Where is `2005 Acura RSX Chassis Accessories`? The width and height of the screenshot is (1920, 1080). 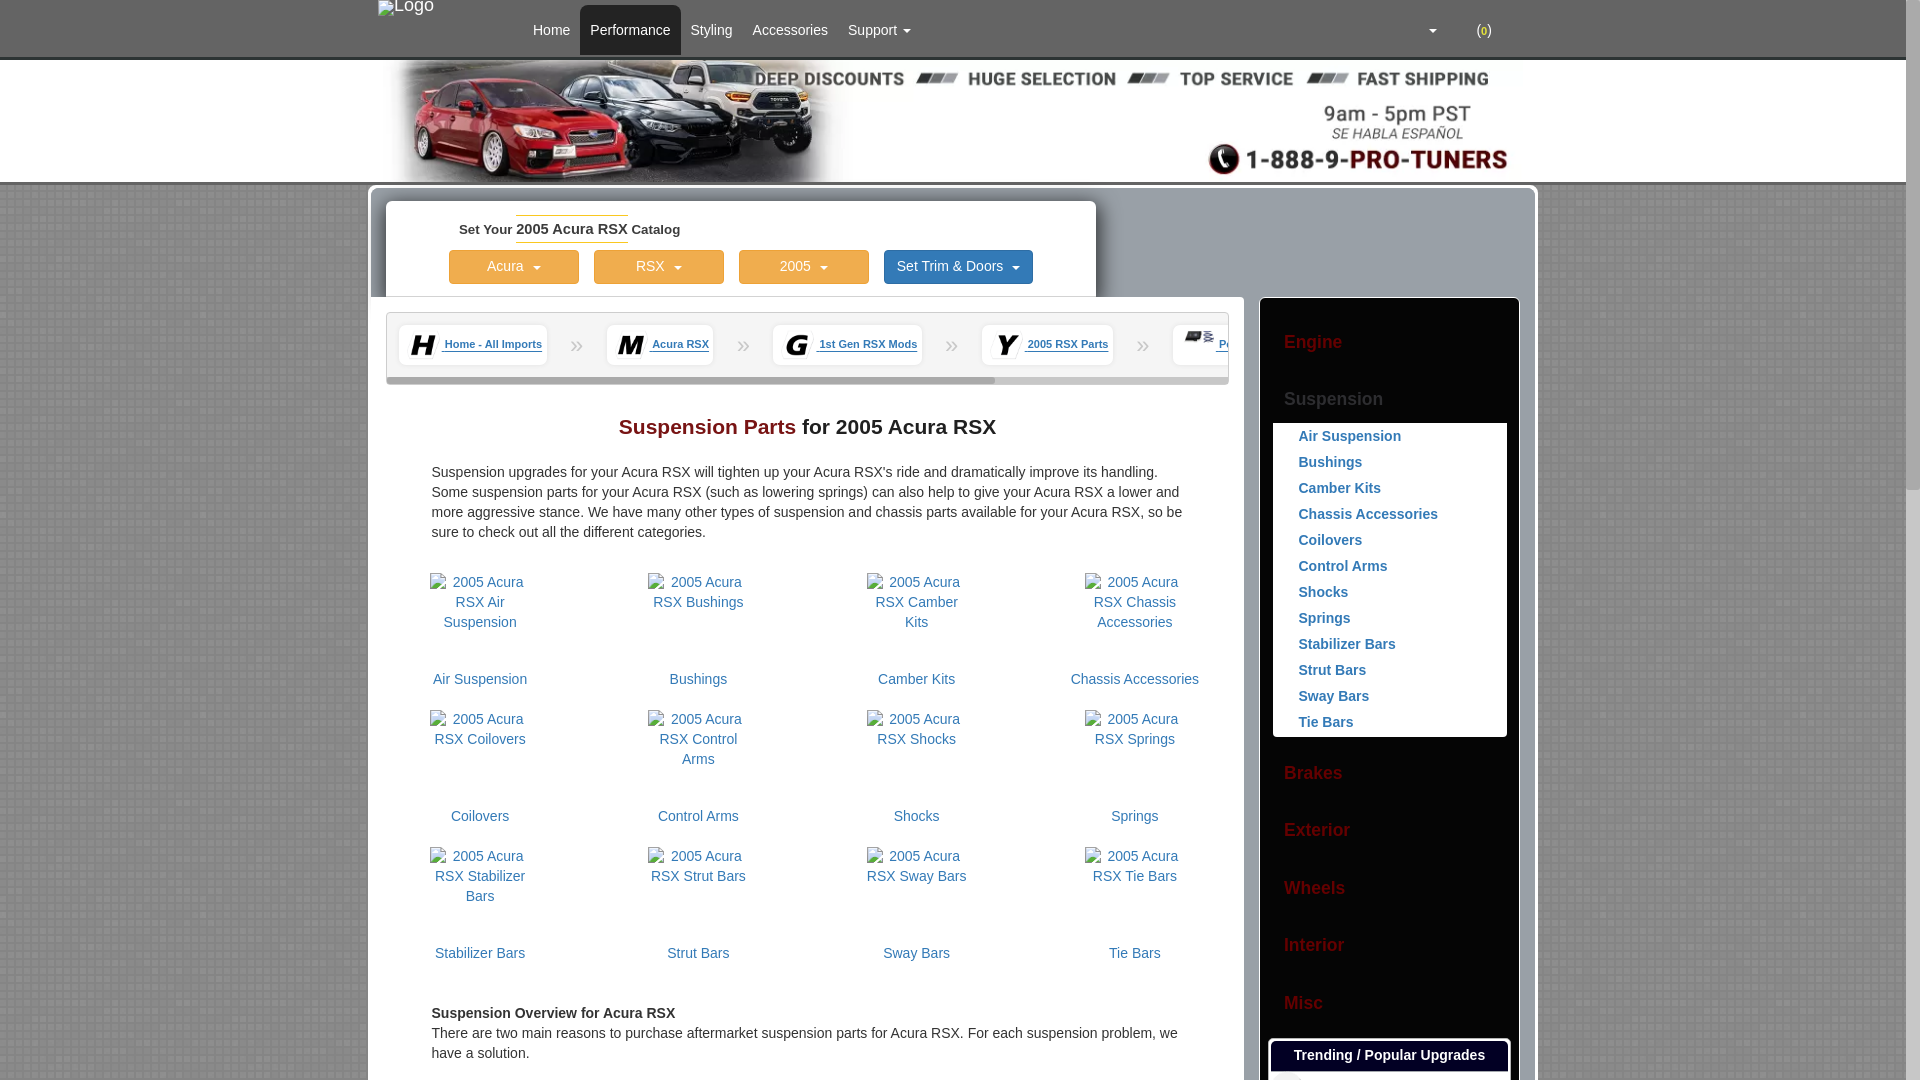
2005 Acura RSX Chassis Accessories is located at coordinates (1134, 618).